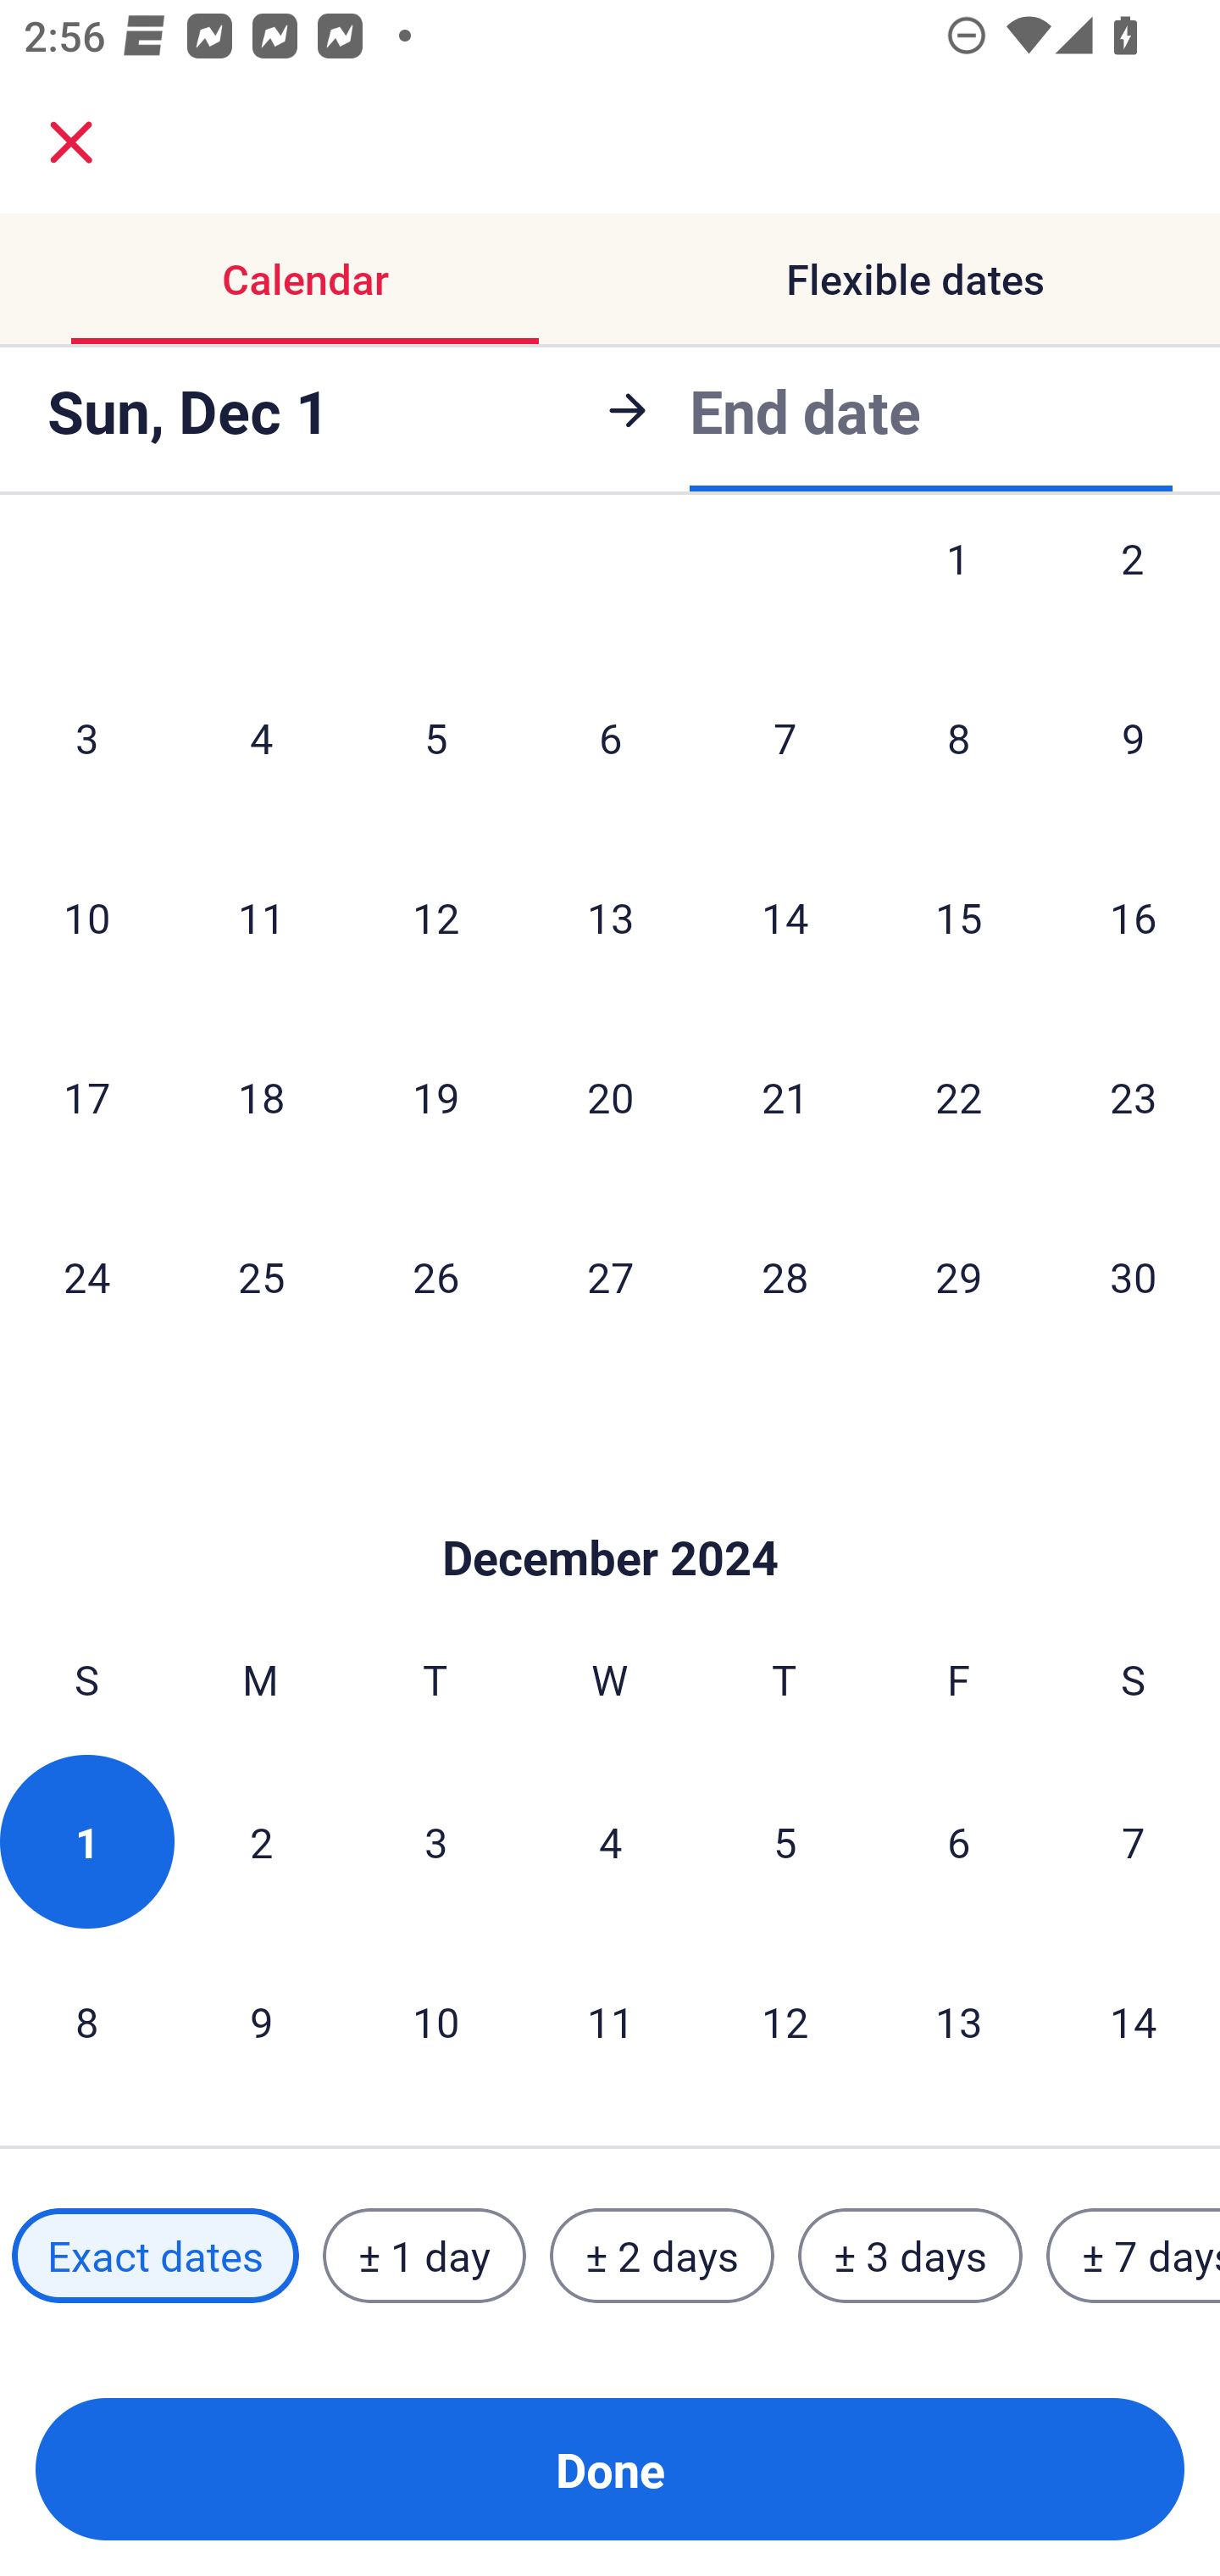 The image size is (1220, 2576). What do you see at coordinates (1134, 737) in the screenshot?
I see `9 Saturday, November 9, 2024` at bounding box center [1134, 737].